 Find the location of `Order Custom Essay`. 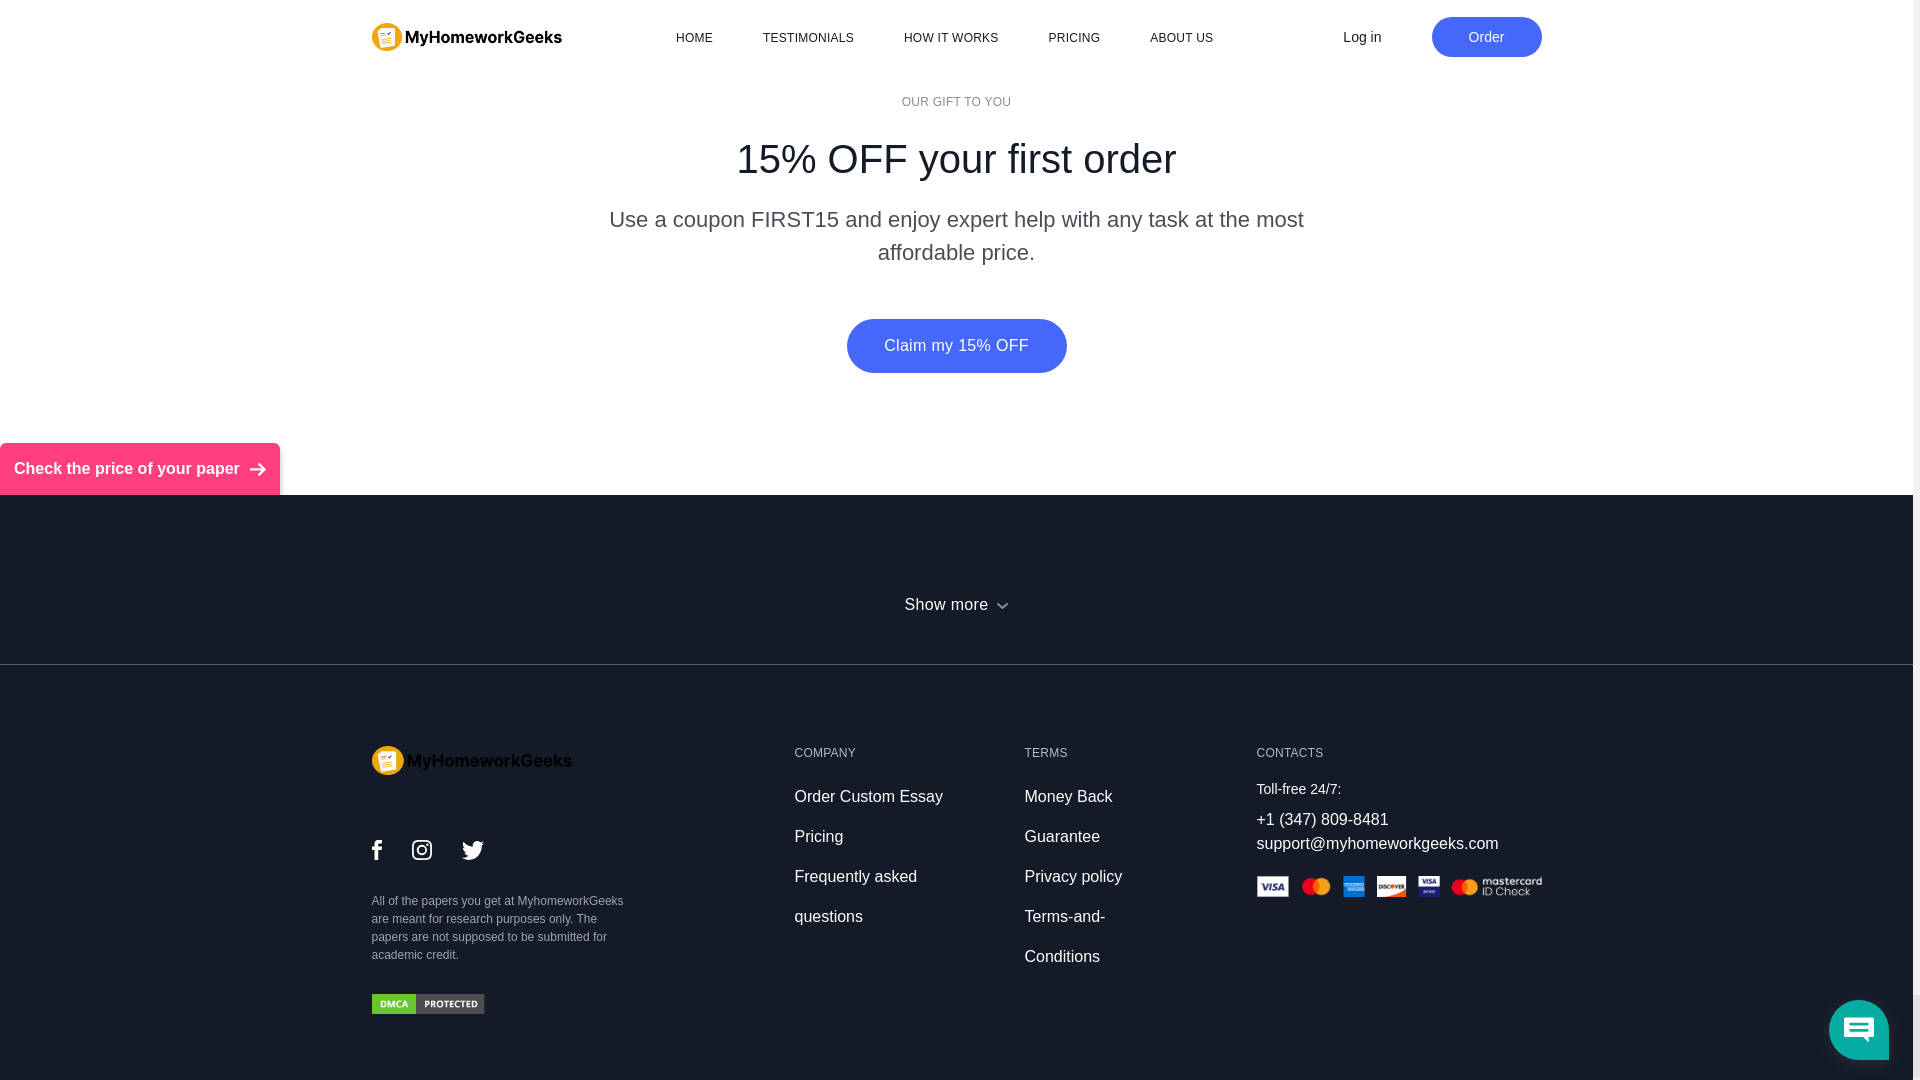

Order Custom Essay is located at coordinates (868, 796).